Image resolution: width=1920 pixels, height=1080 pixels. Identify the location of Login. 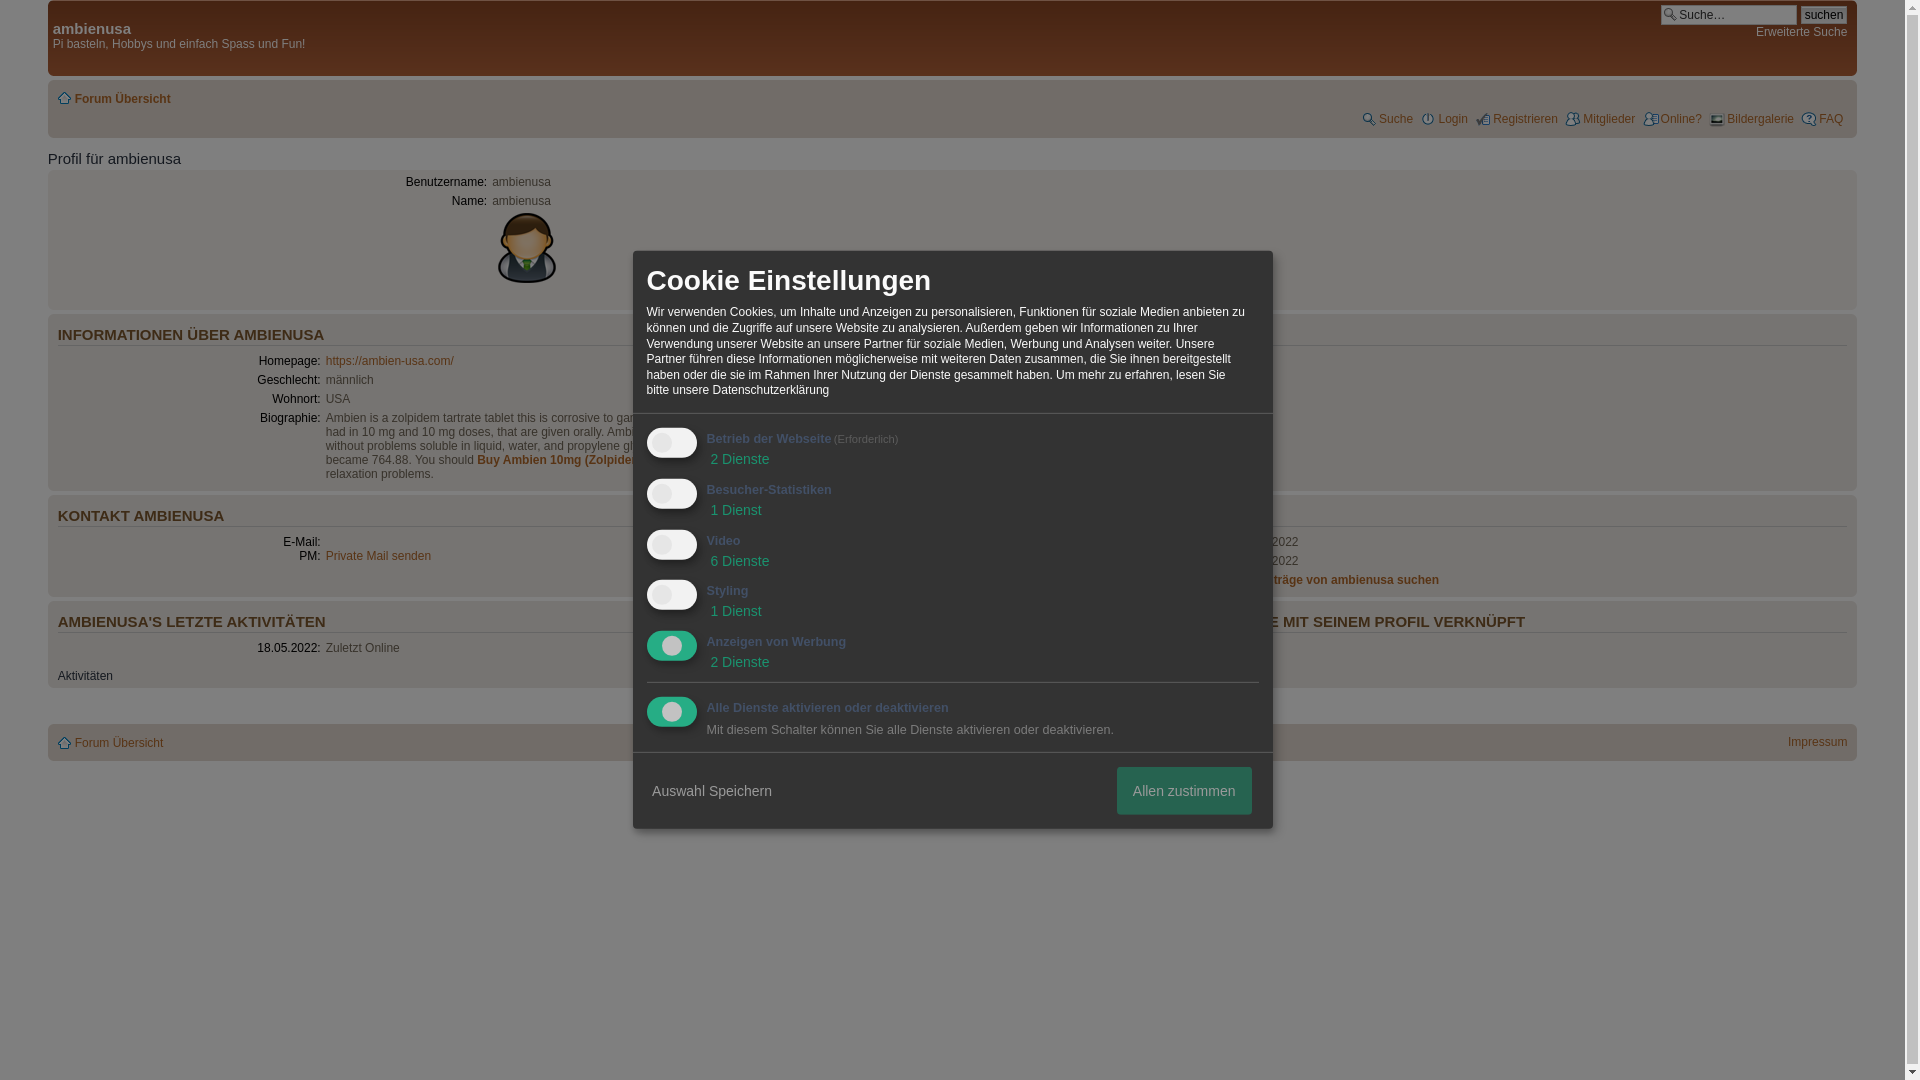
(1443, 119).